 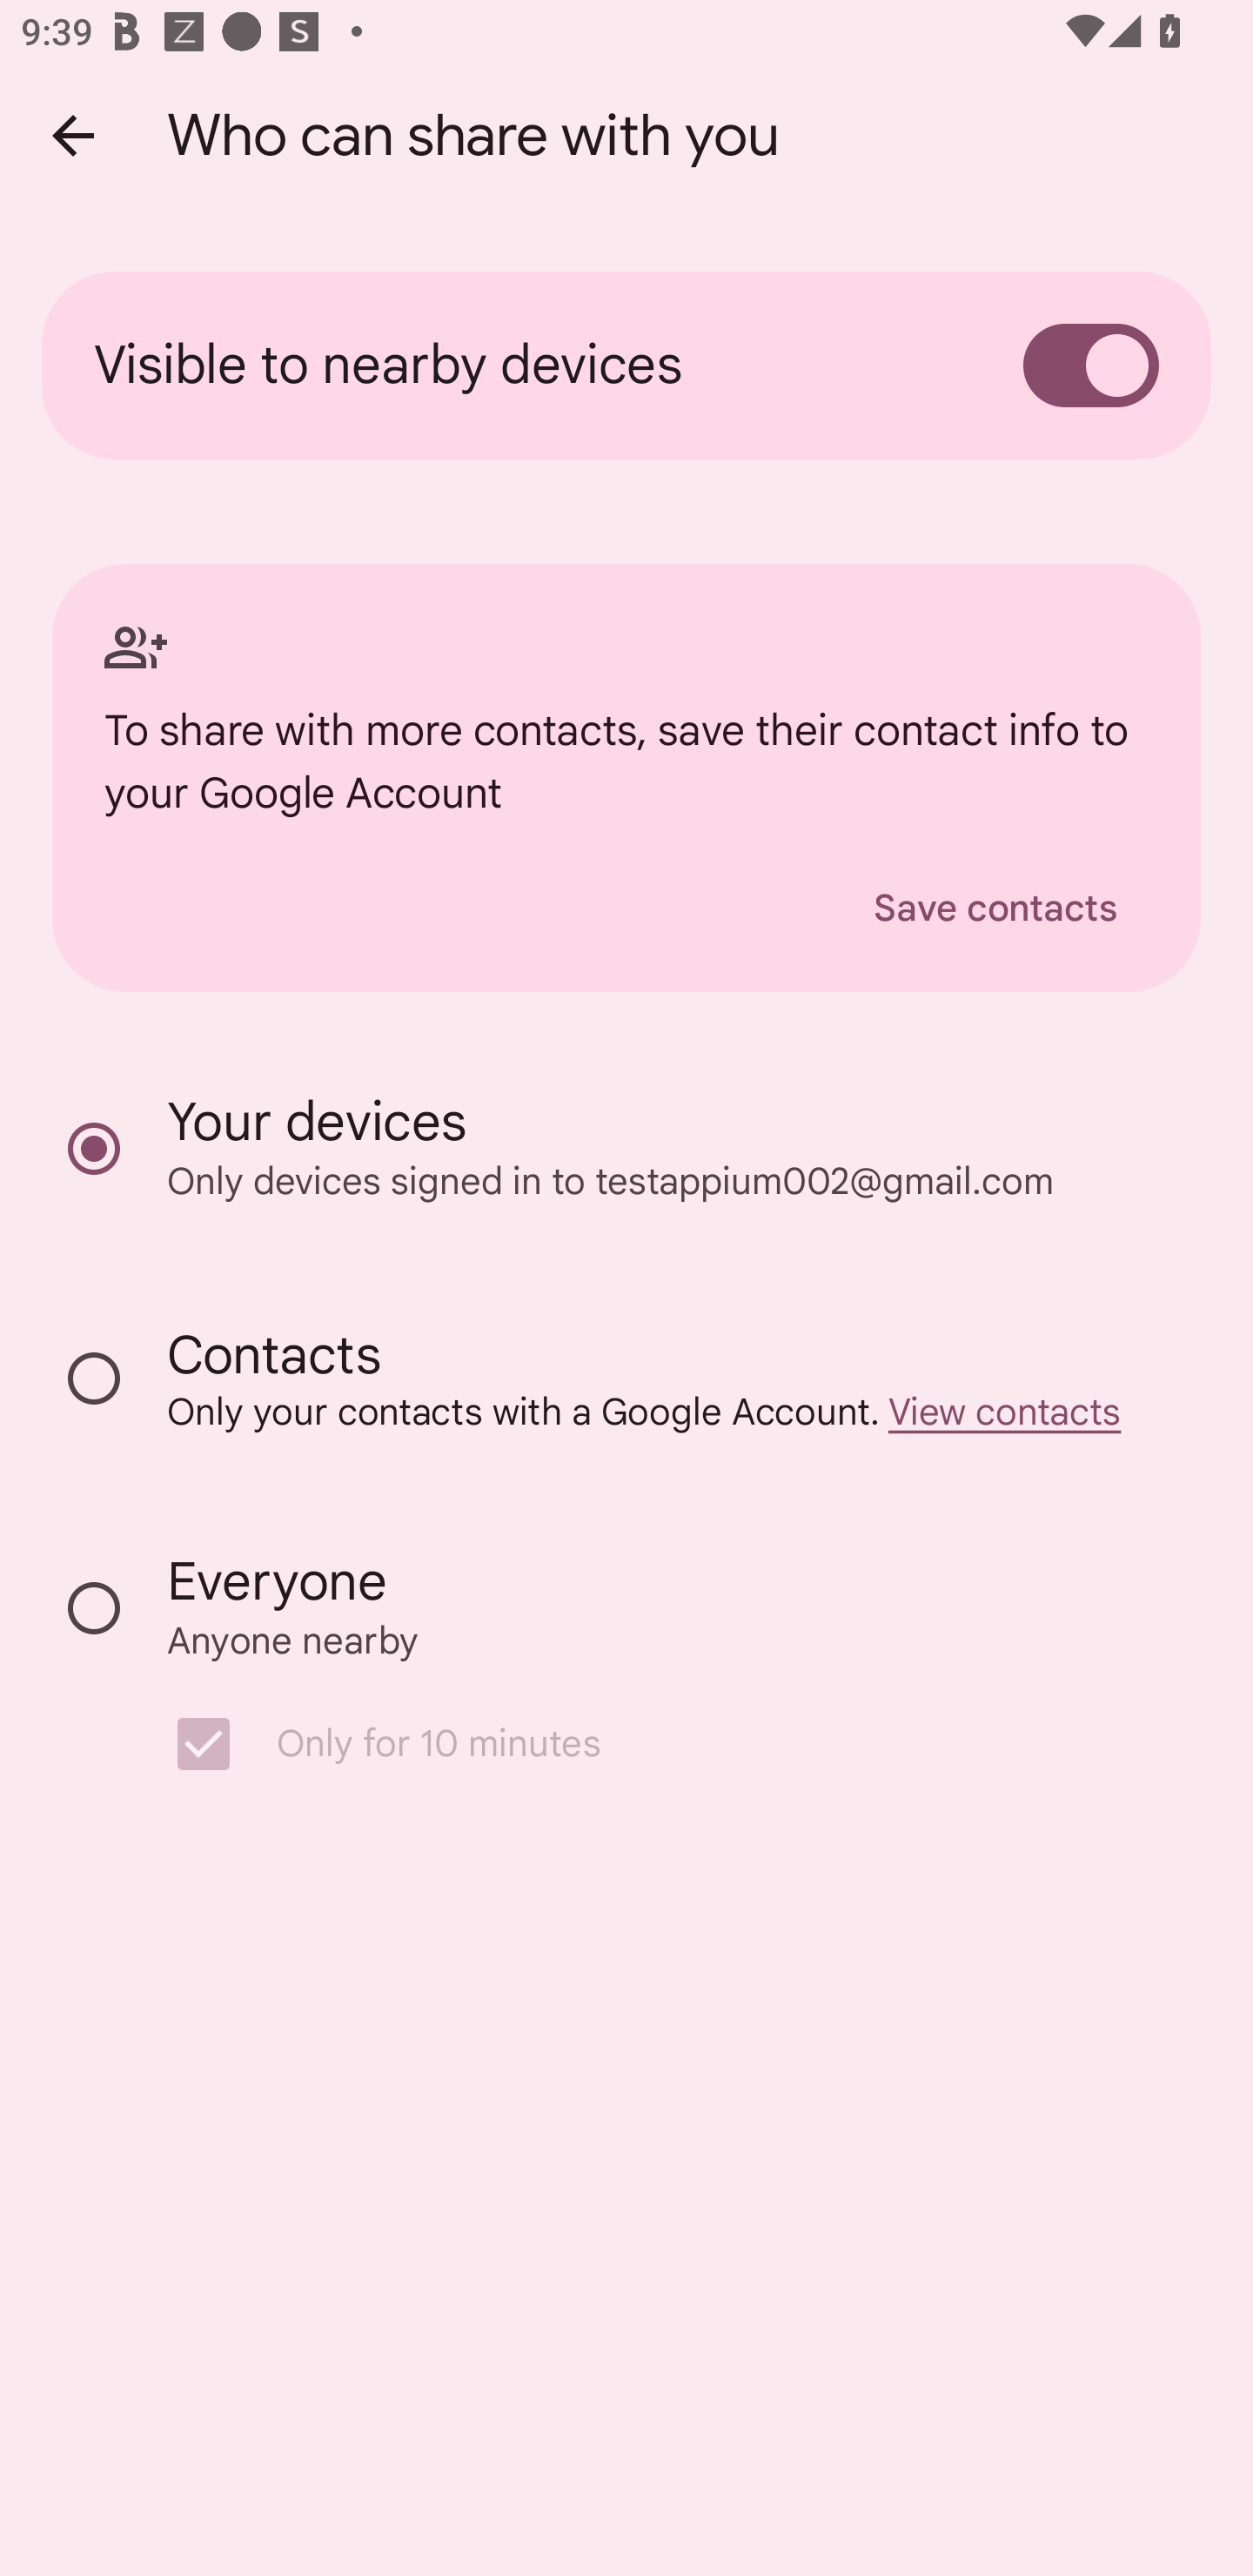 What do you see at coordinates (995, 907) in the screenshot?
I see `Save contacts` at bounding box center [995, 907].